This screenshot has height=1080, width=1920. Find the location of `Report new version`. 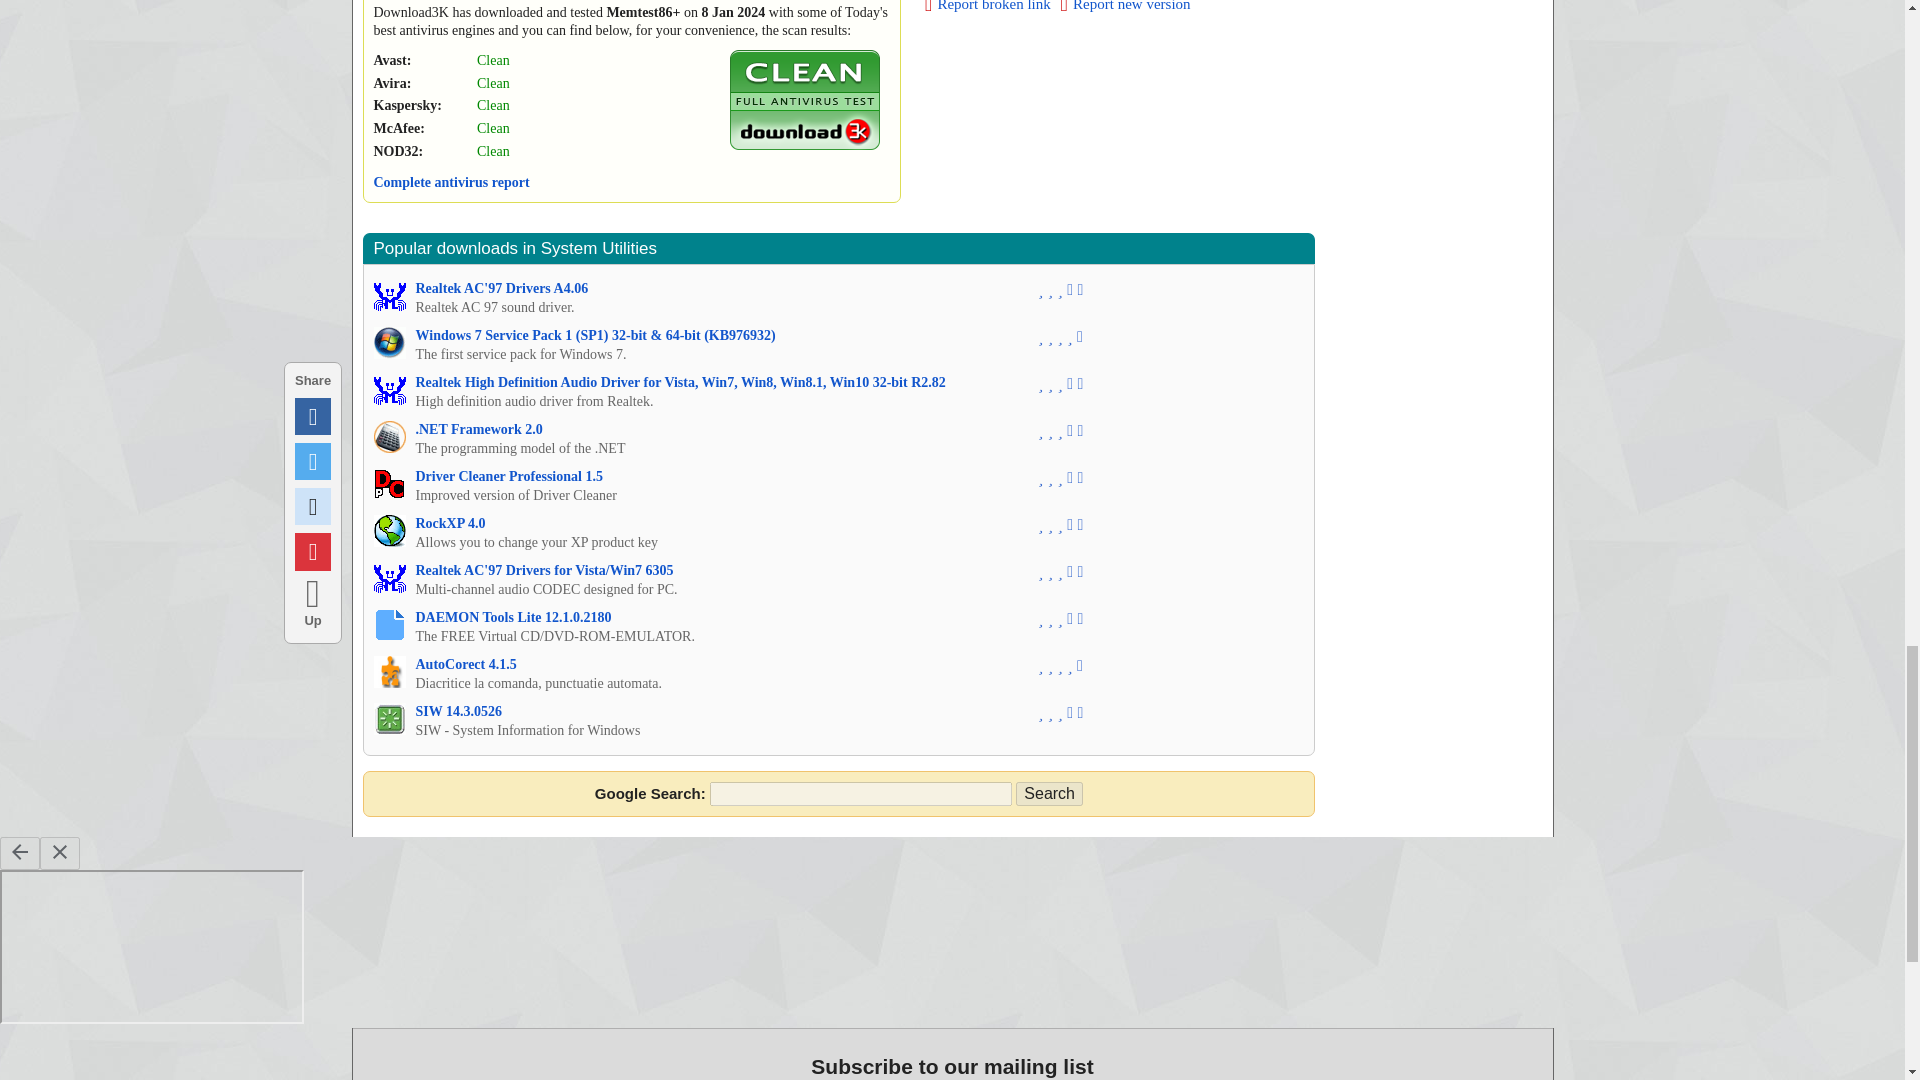

Report new version is located at coordinates (1126, 6).